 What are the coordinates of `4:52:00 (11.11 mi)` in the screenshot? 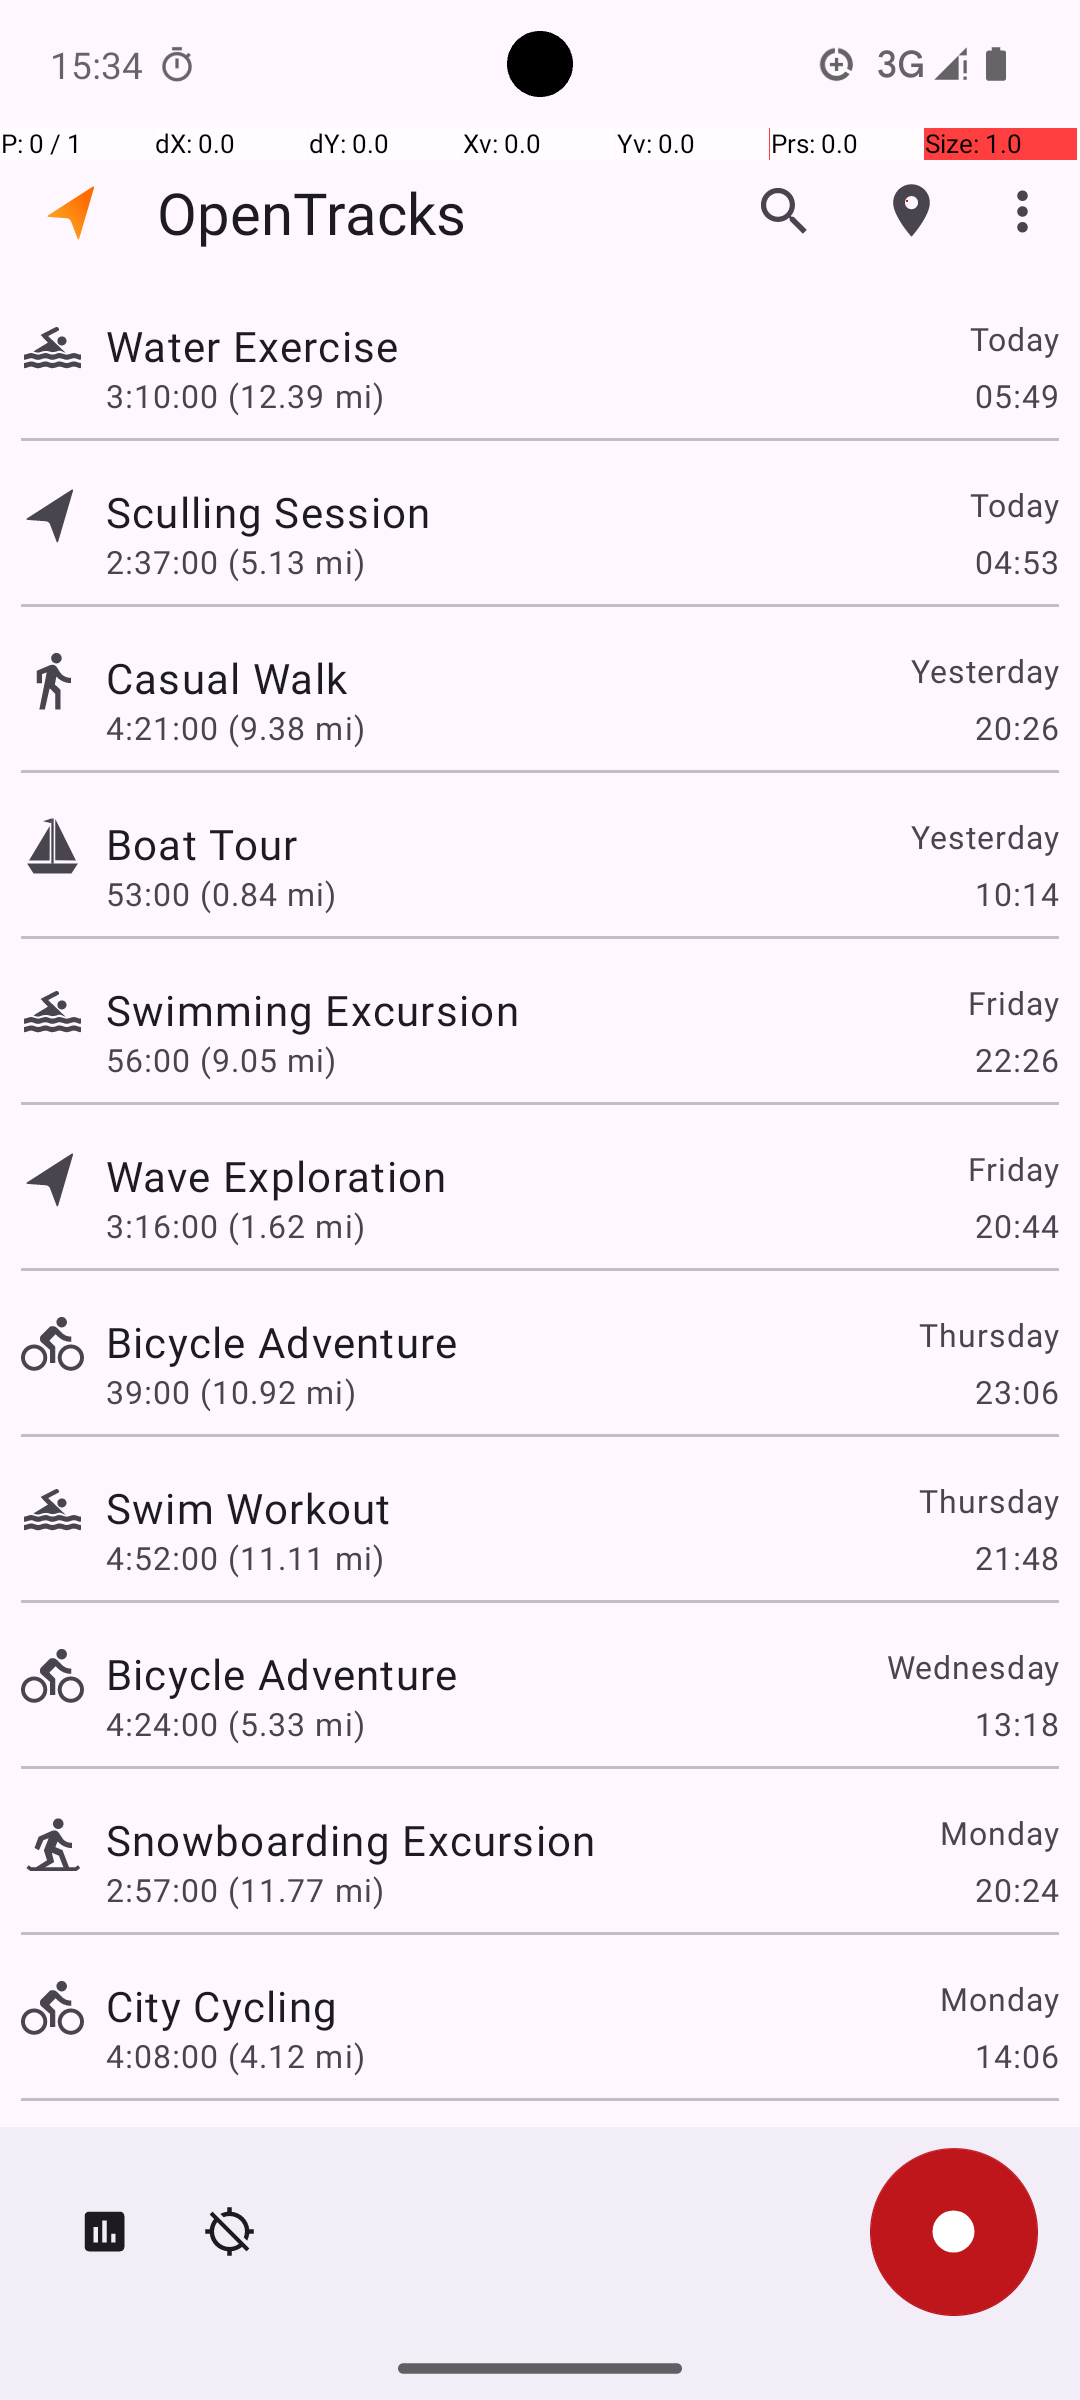 It's located at (244, 1558).